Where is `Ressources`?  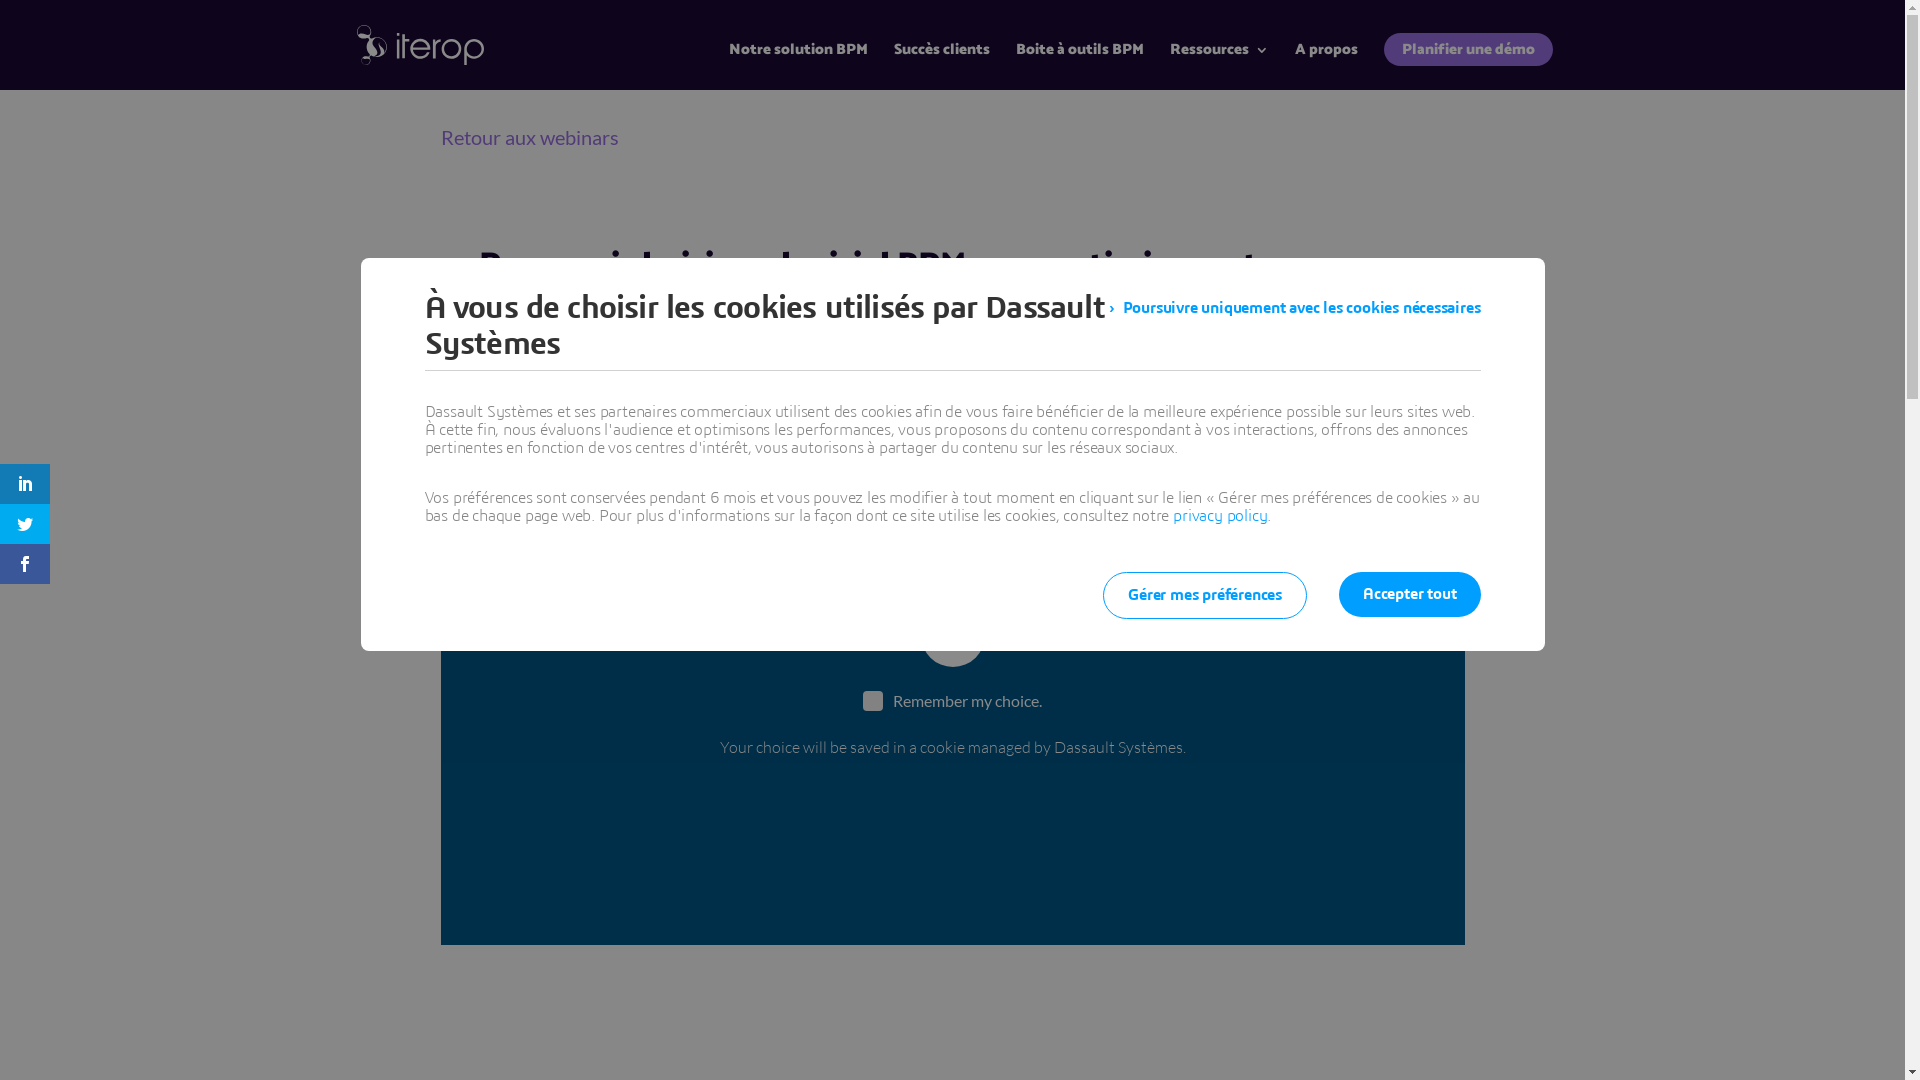 Ressources is located at coordinates (1220, 66).